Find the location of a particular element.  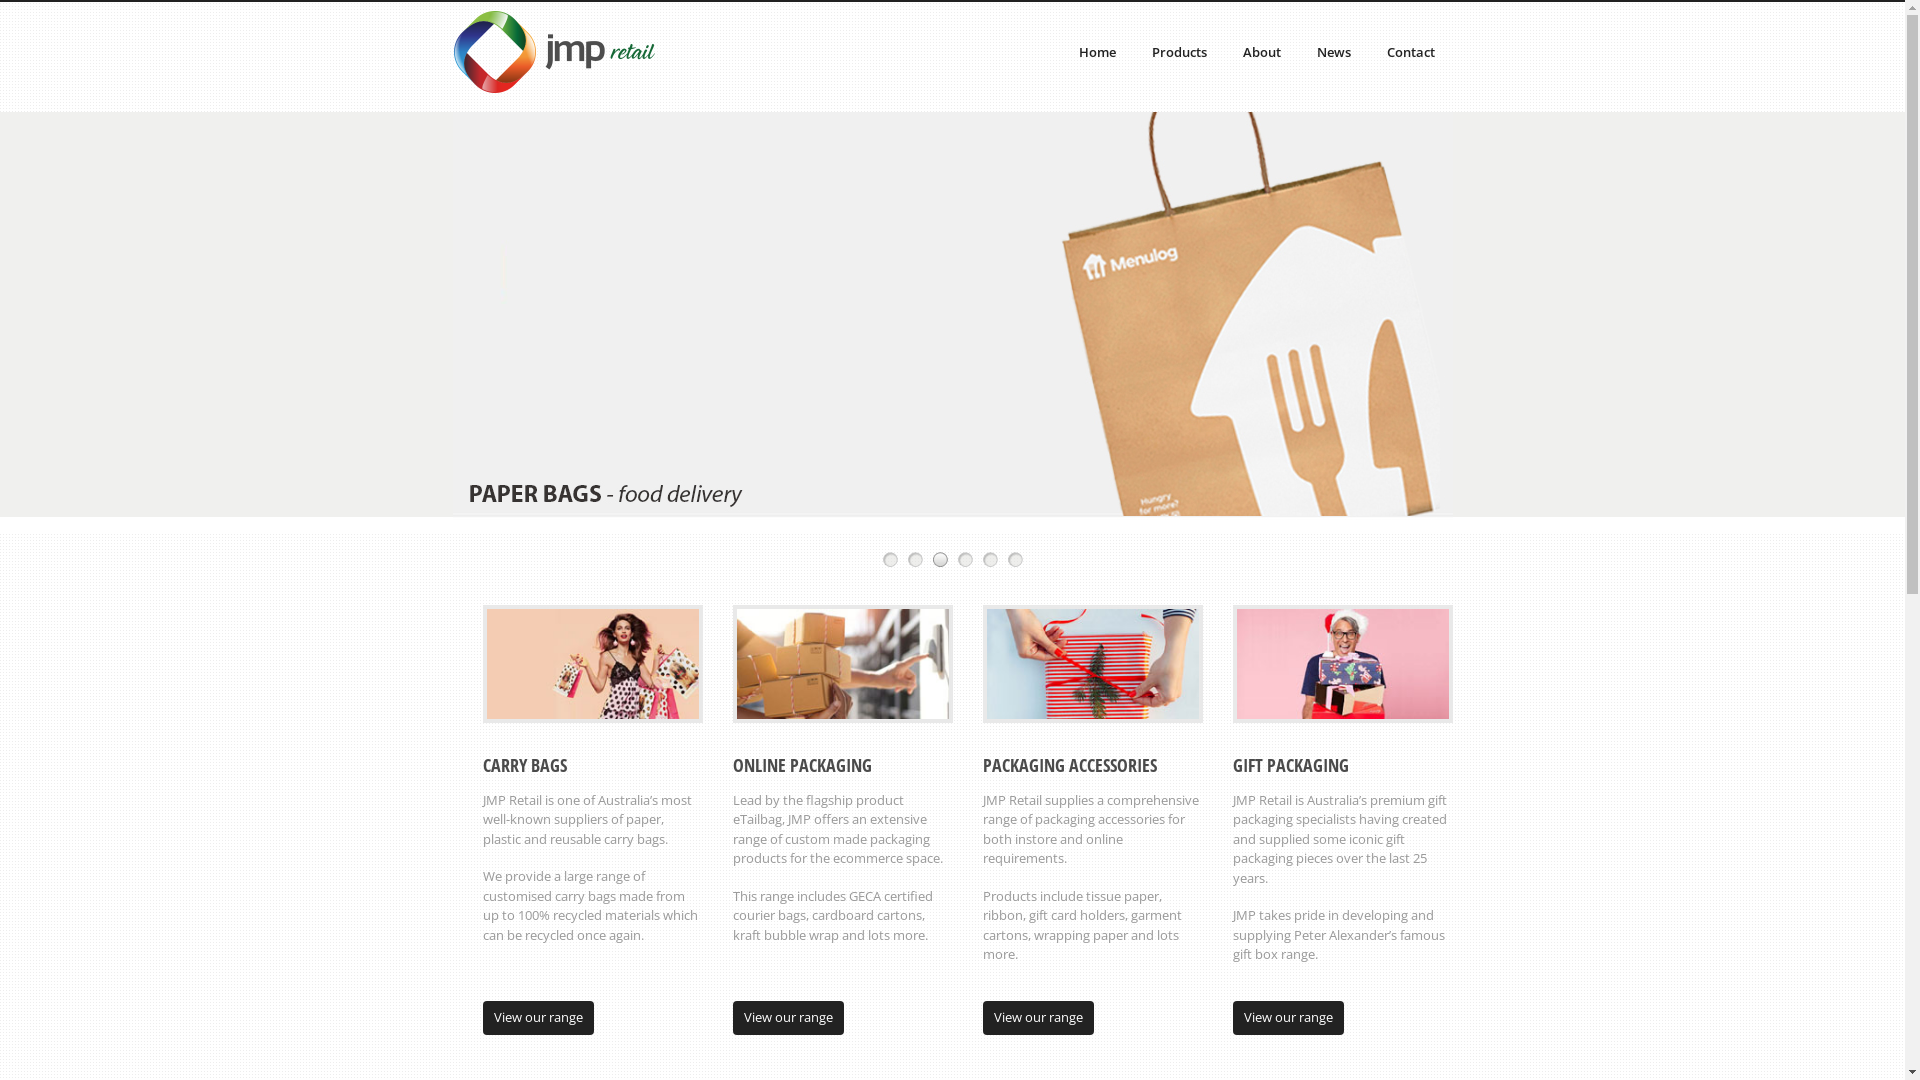

5 is located at coordinates (990, 560).